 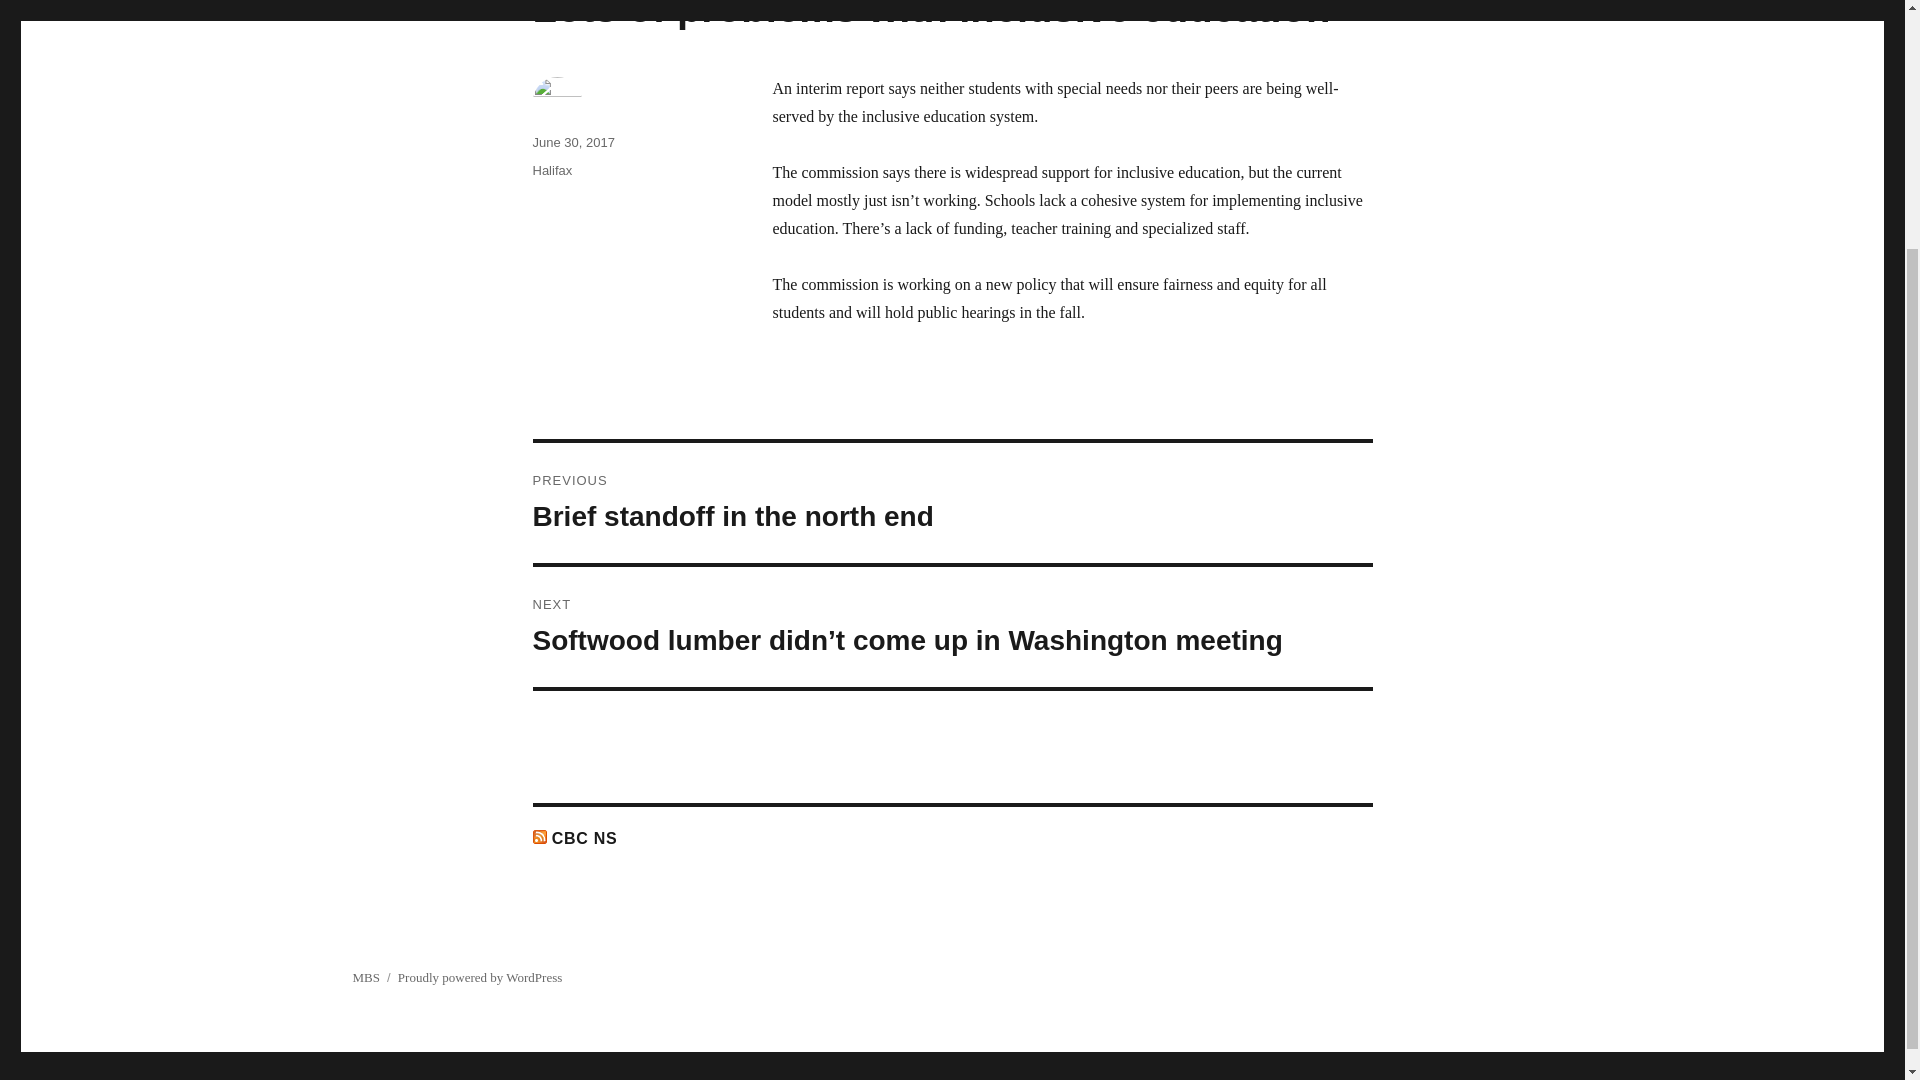 What do you see at coordinates (364, 976) in the screenshot?
I see `Proudly powered by WordPress` at bounding box center [364, 976].